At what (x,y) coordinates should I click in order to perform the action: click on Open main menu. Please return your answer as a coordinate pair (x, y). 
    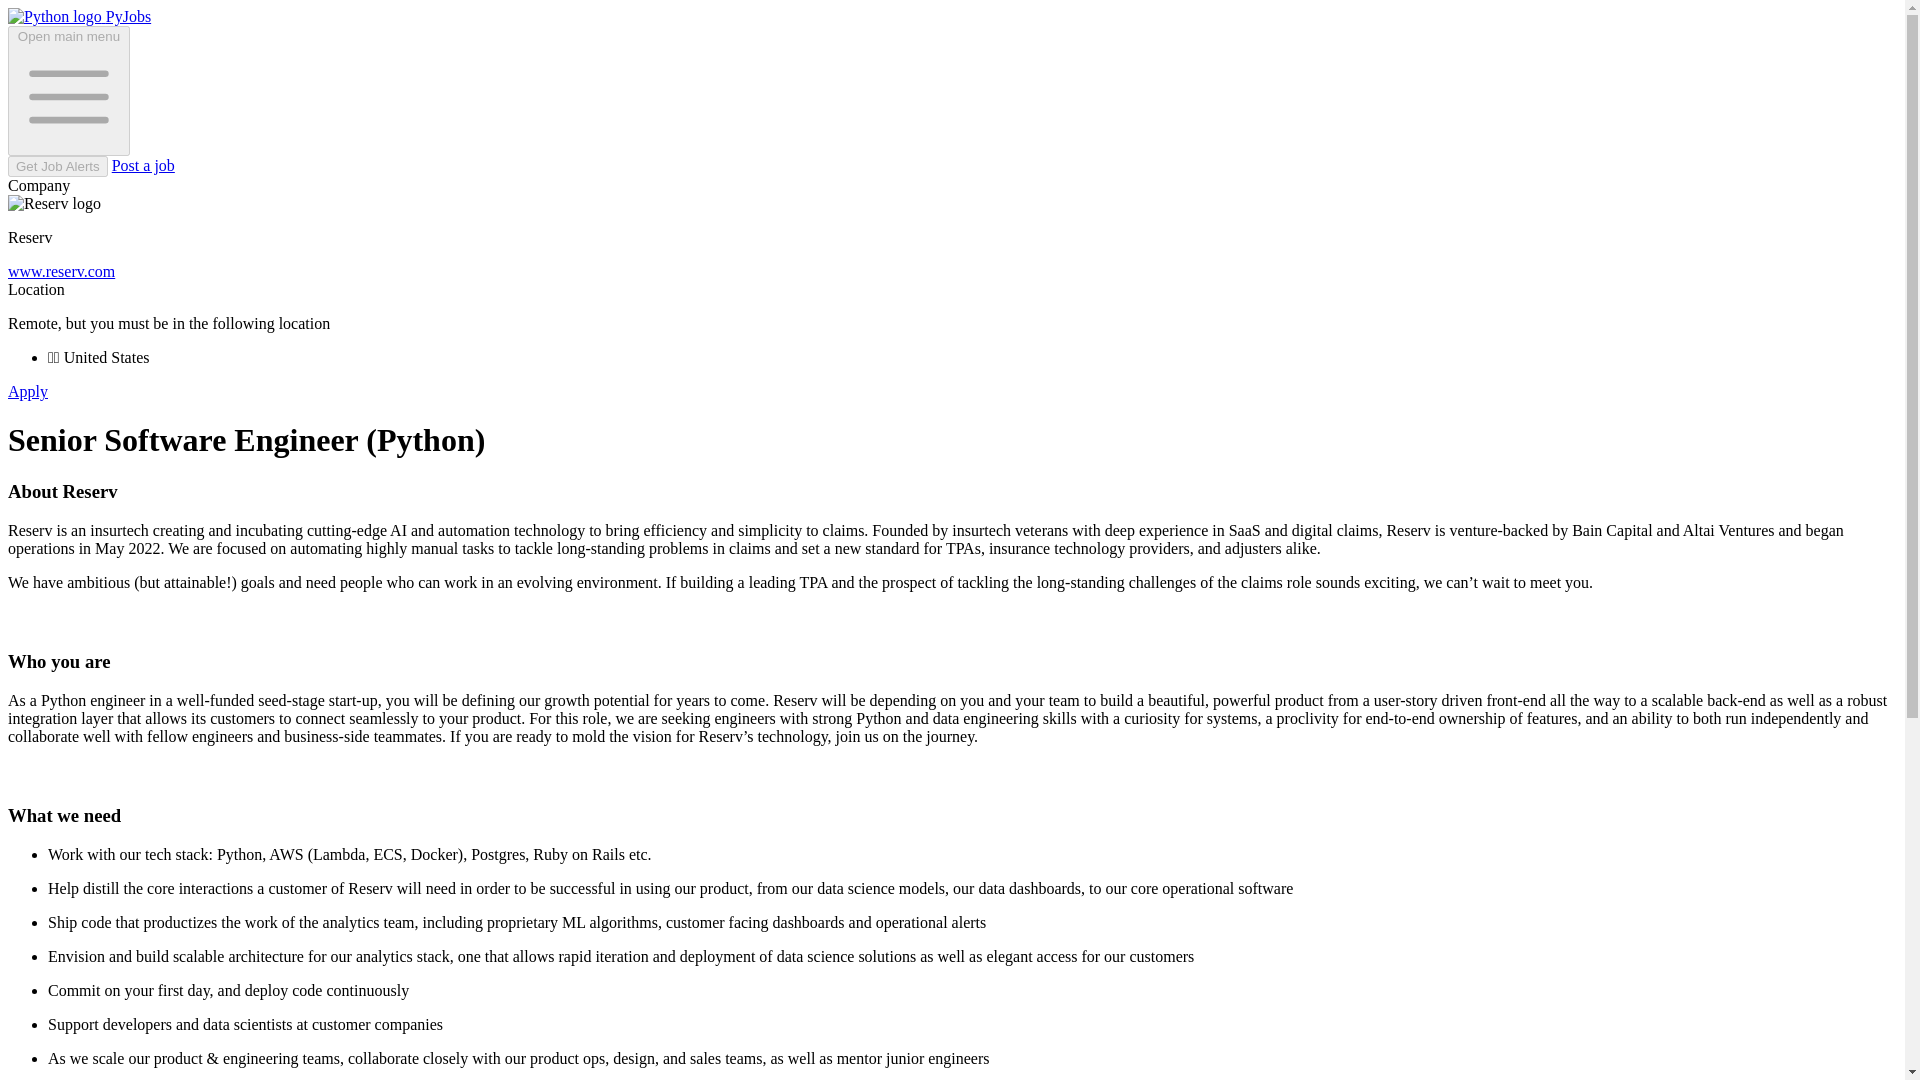
    Looking at the image, I should click on (68, 90).